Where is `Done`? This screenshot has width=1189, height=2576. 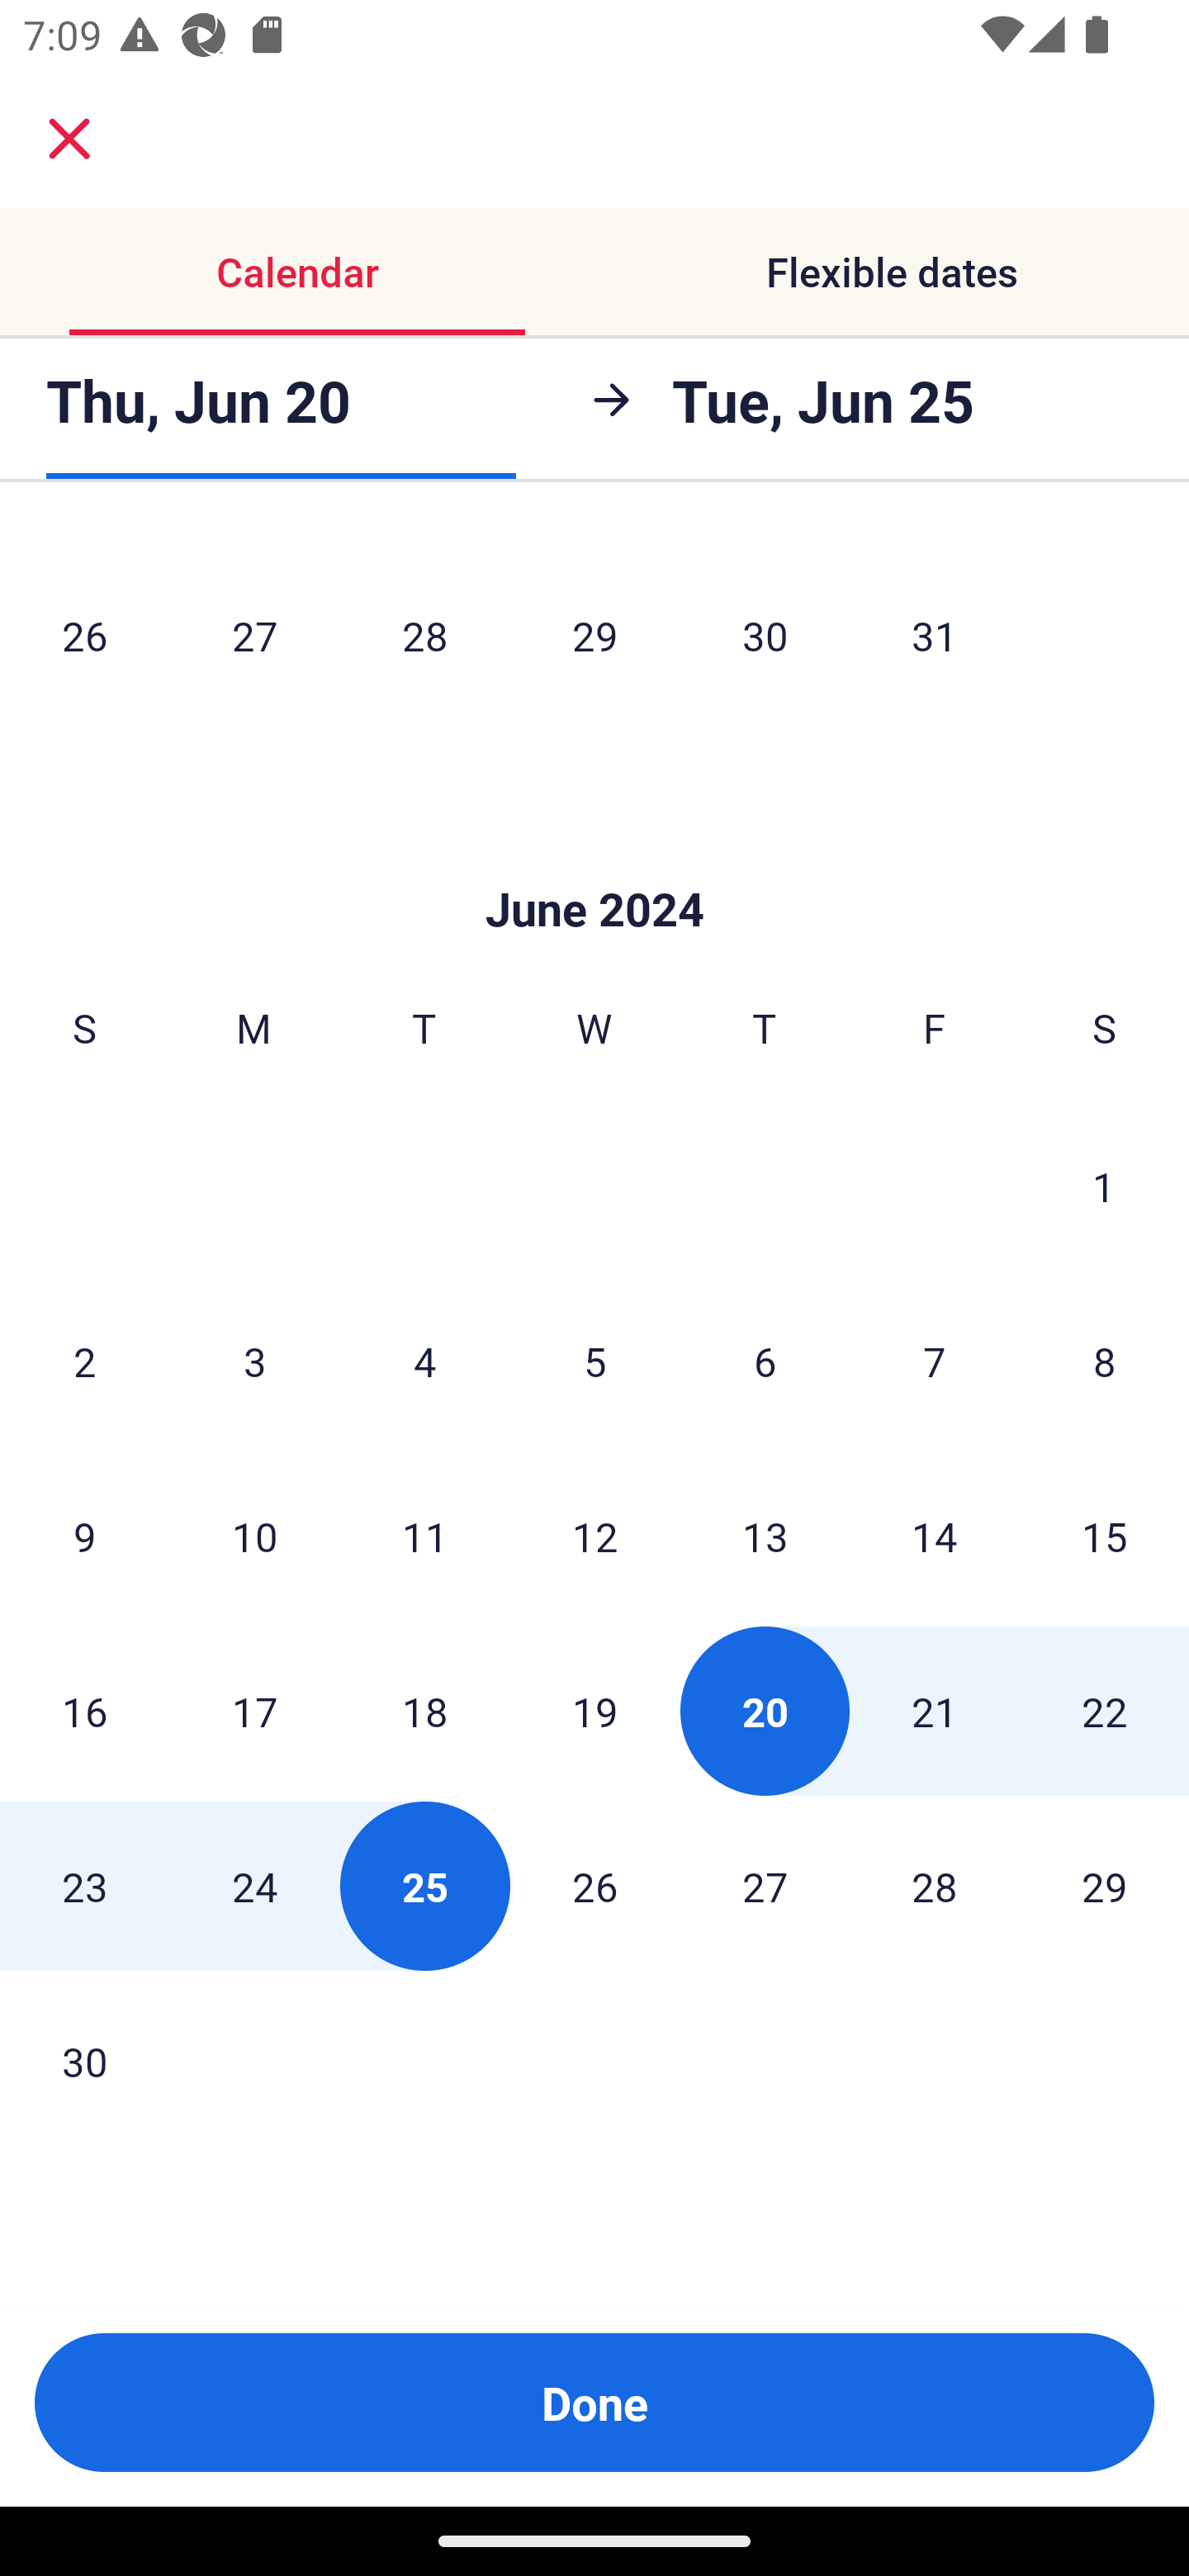 Done is located at coordinates (594, 2403).